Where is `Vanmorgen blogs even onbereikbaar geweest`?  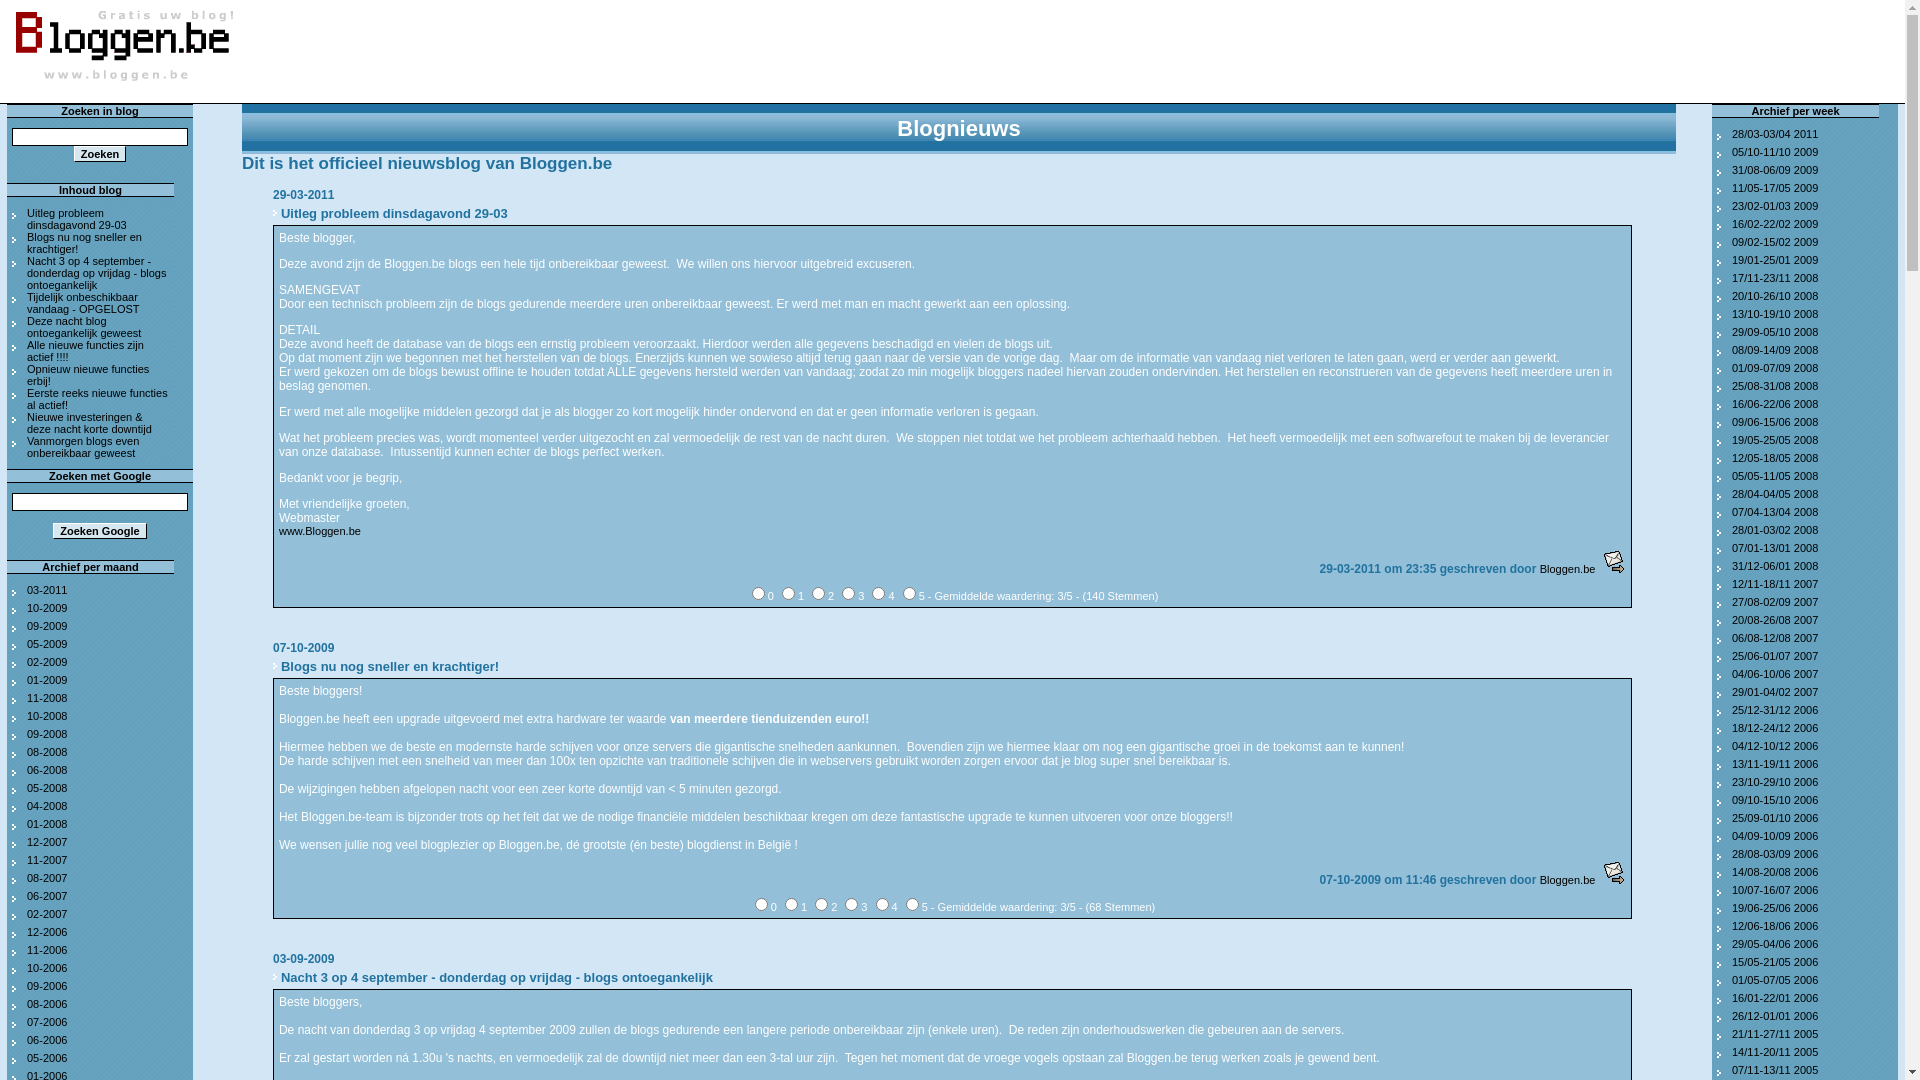
Vanmorgen blogs even onbereikbaar geweest is located at coordinates (83, 447).